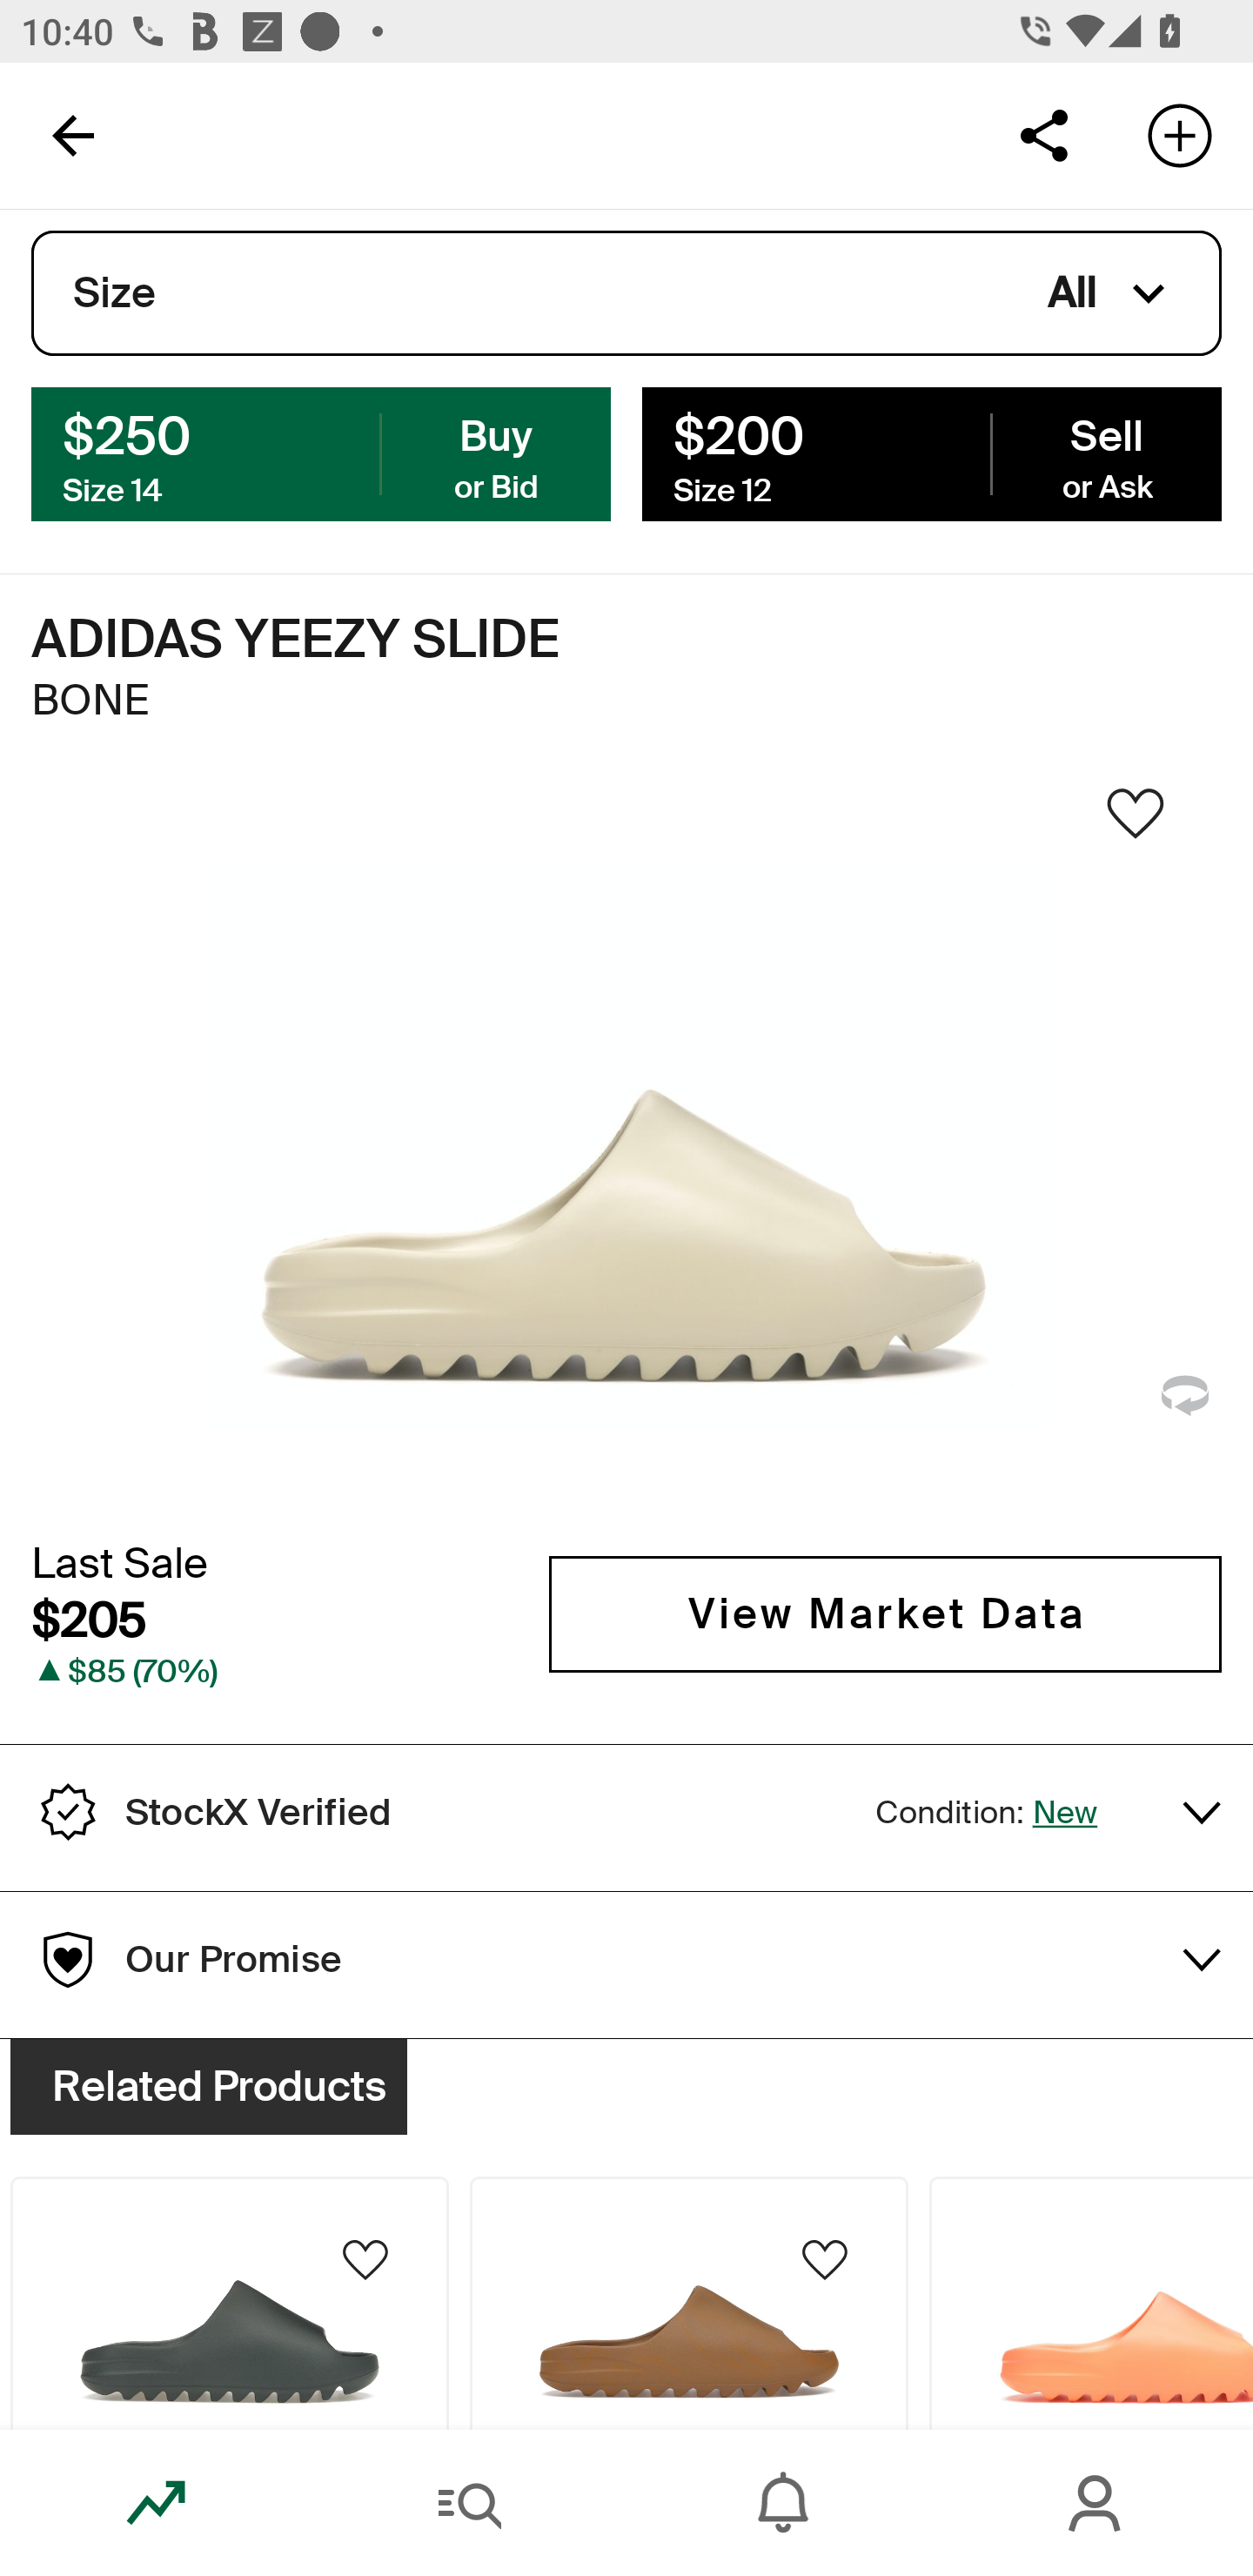 The height and width of the screenshot is (2576, 1253). I want to click on Sneaker Image, so click(626, 1150).